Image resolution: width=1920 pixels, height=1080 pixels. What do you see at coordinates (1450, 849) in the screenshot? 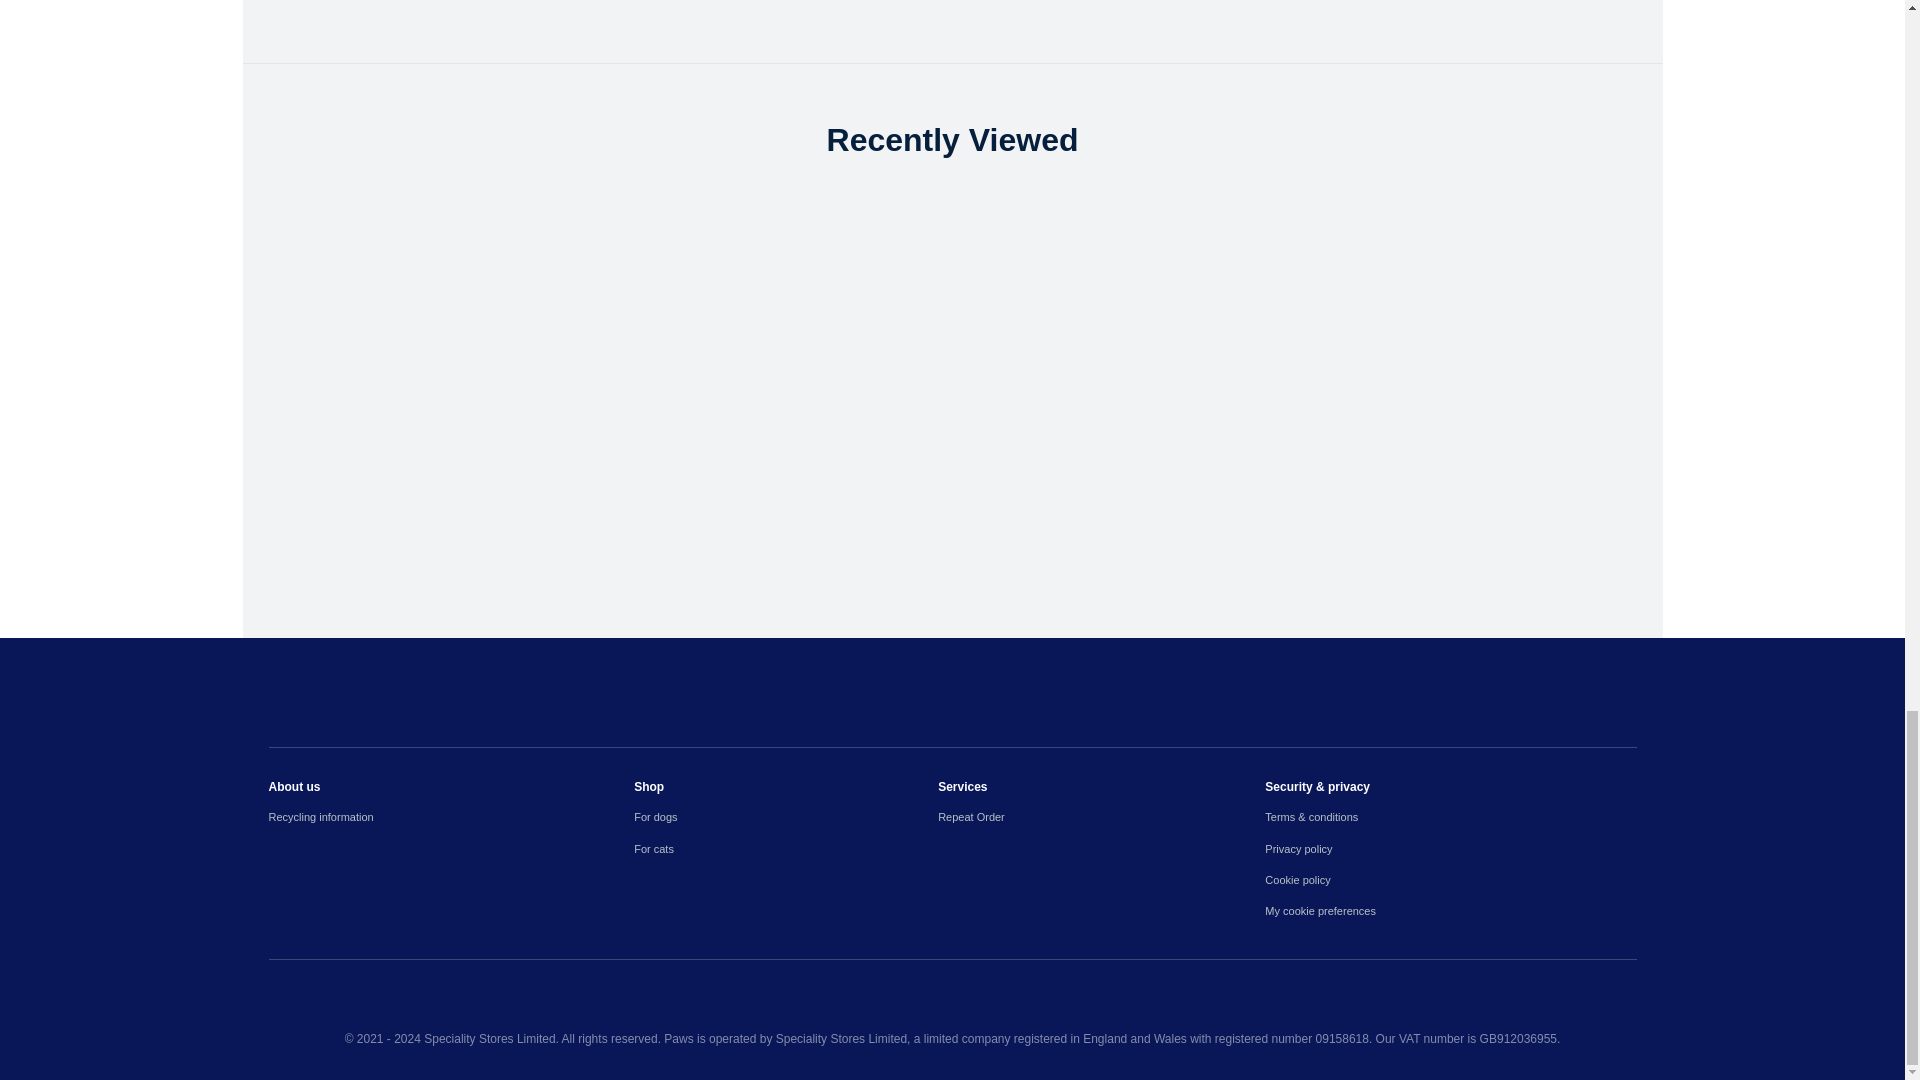
I see `Privacy policy` at bounding box center [1450, 849].